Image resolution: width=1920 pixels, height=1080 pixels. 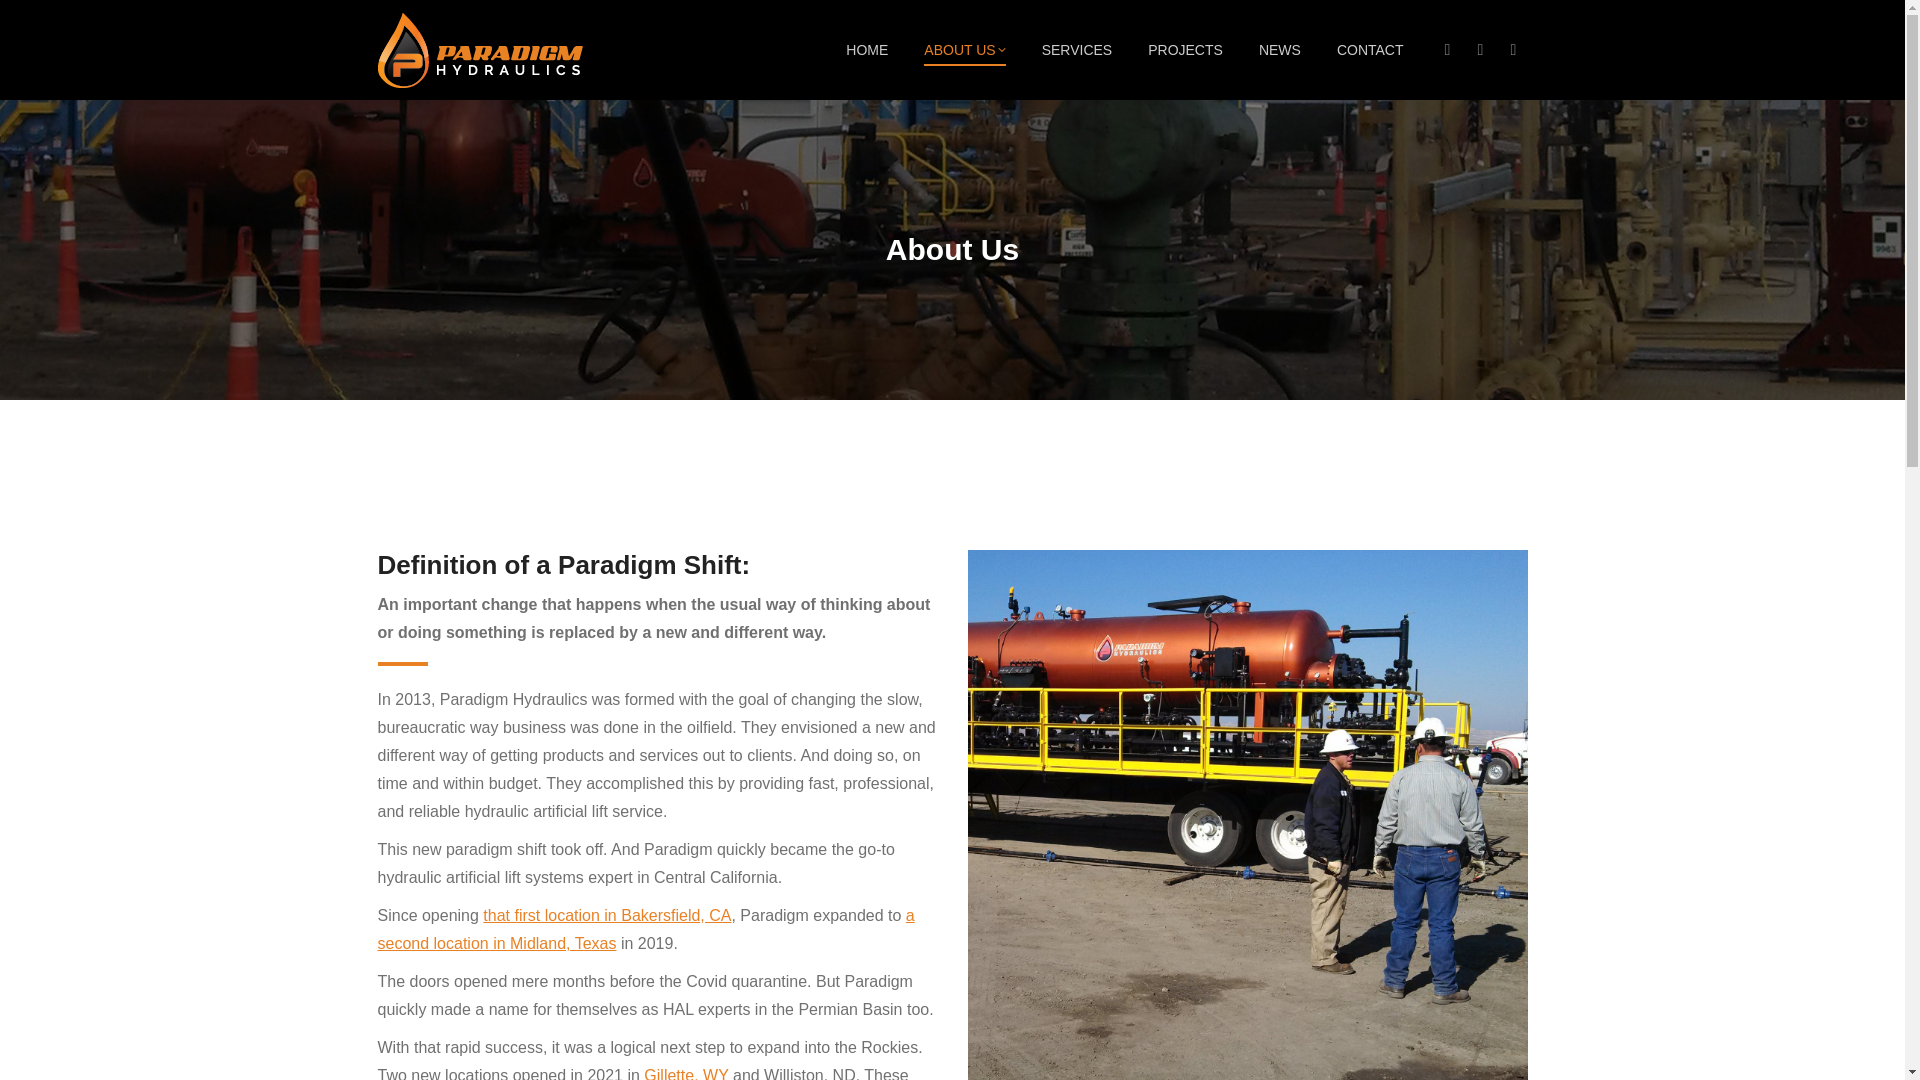 I want to click on Instagram page opens in new window, so click(x=1480, y=49).